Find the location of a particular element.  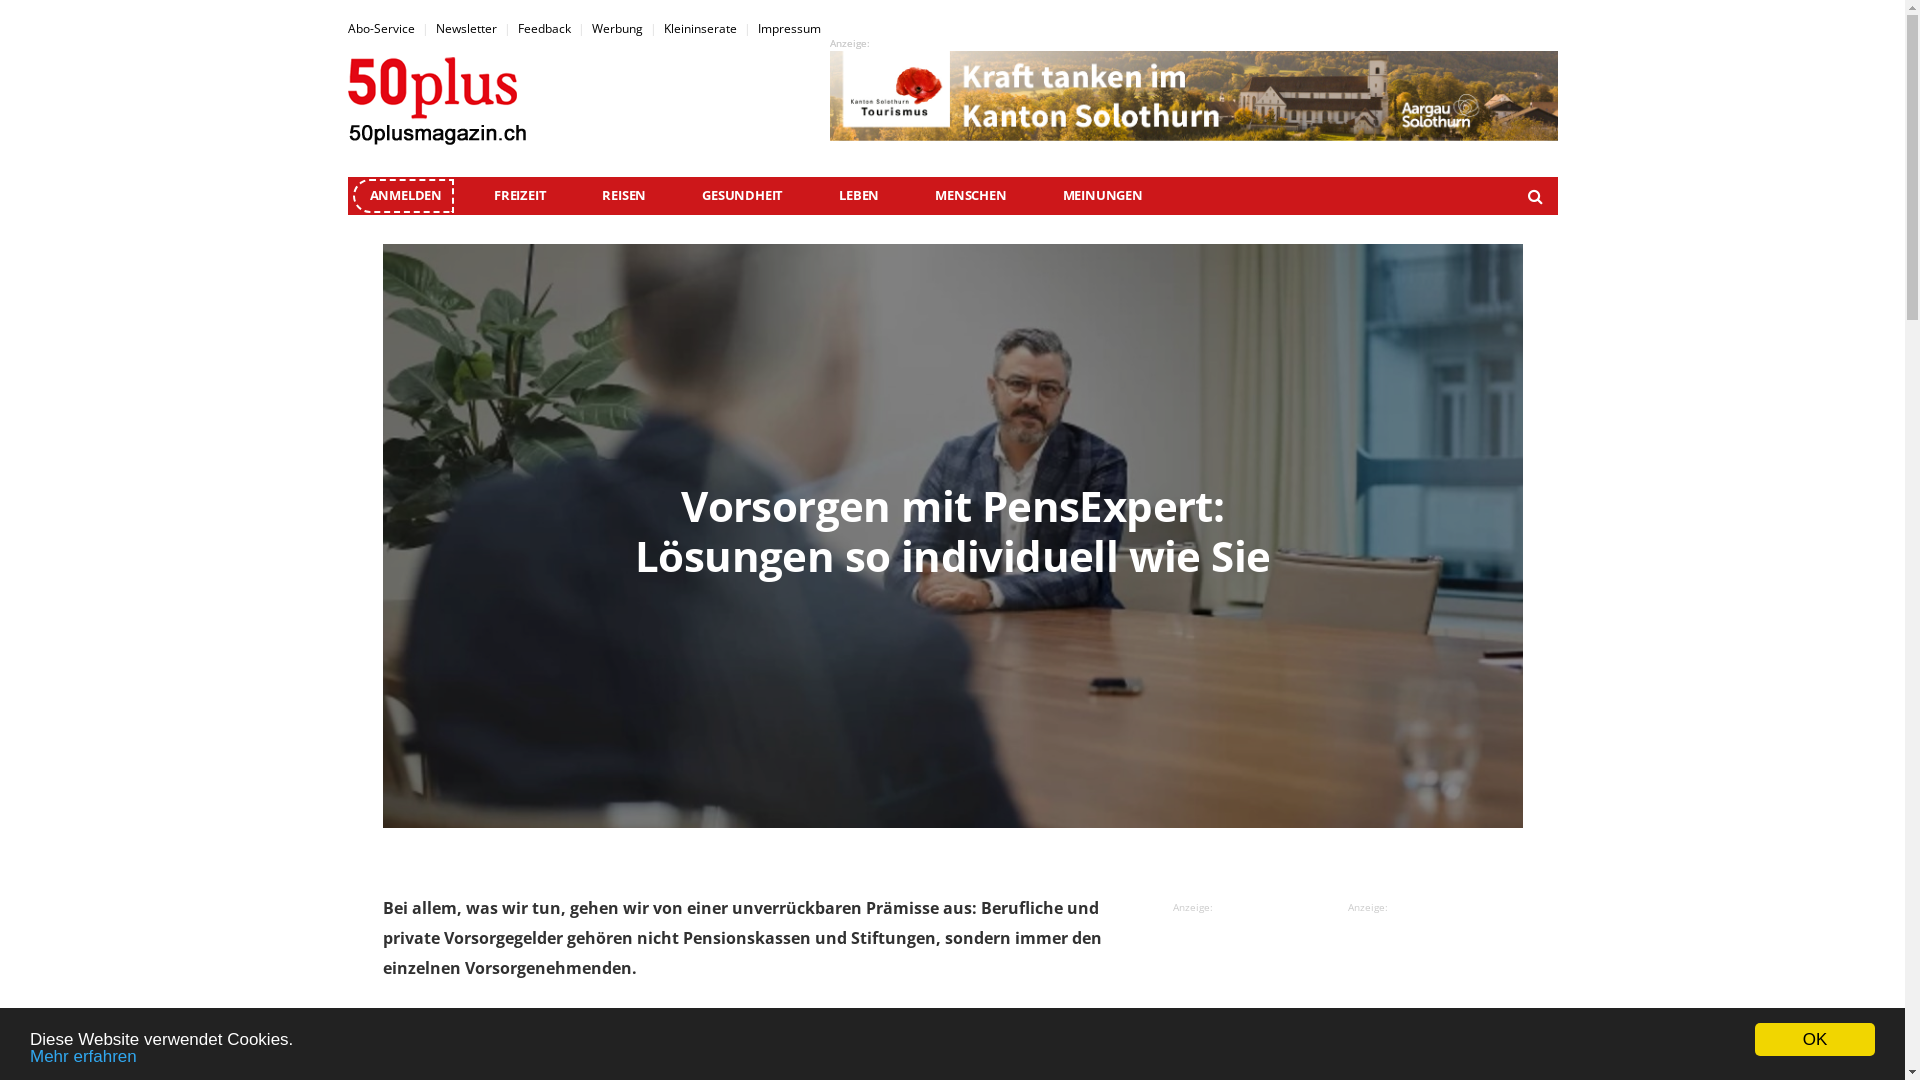

Werbung is located at coordinates (618, 28).